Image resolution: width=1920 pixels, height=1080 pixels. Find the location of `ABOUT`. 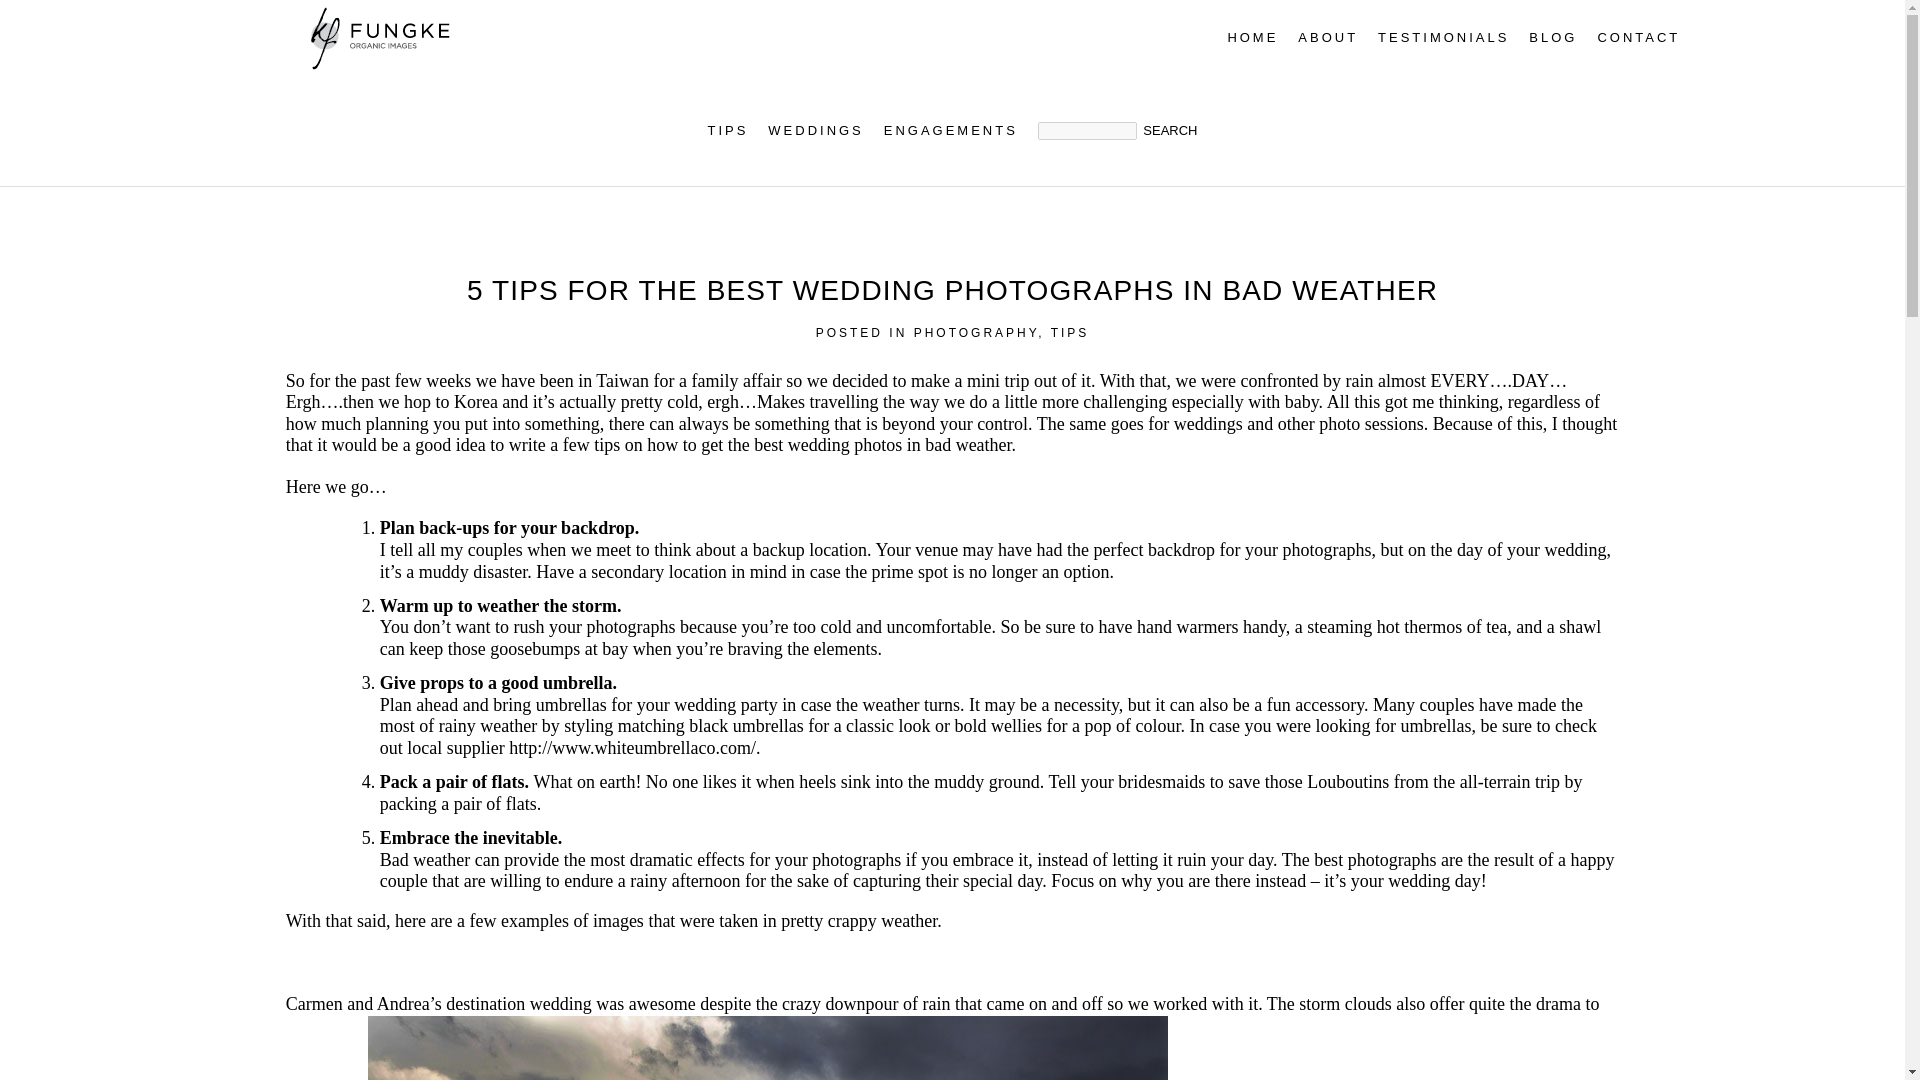

ABOUT is located at coordinates (1327, 38).